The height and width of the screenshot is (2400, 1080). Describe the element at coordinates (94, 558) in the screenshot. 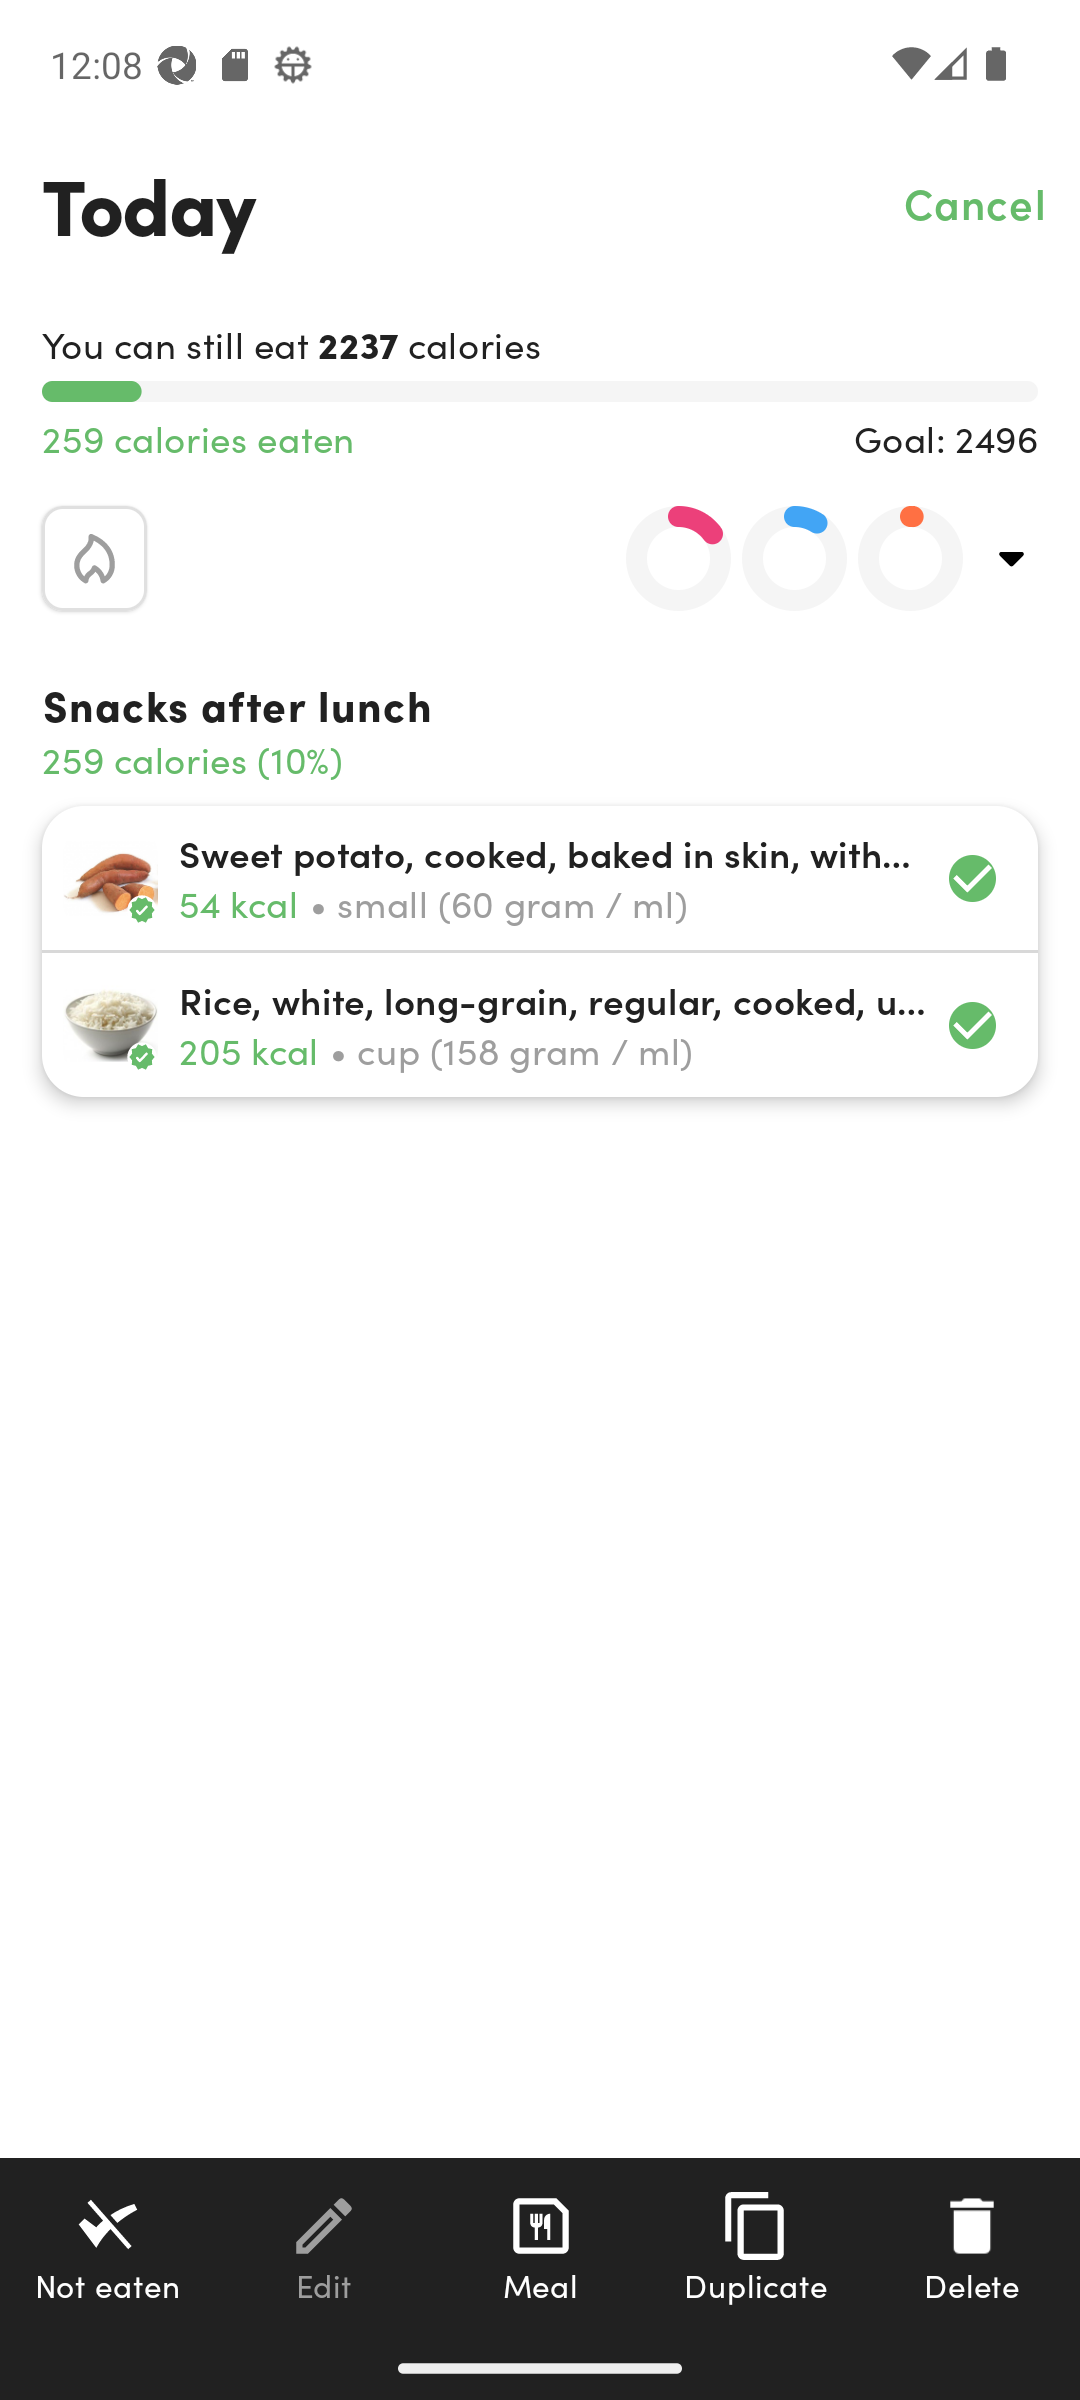

I see `calorie_icon` at that location.